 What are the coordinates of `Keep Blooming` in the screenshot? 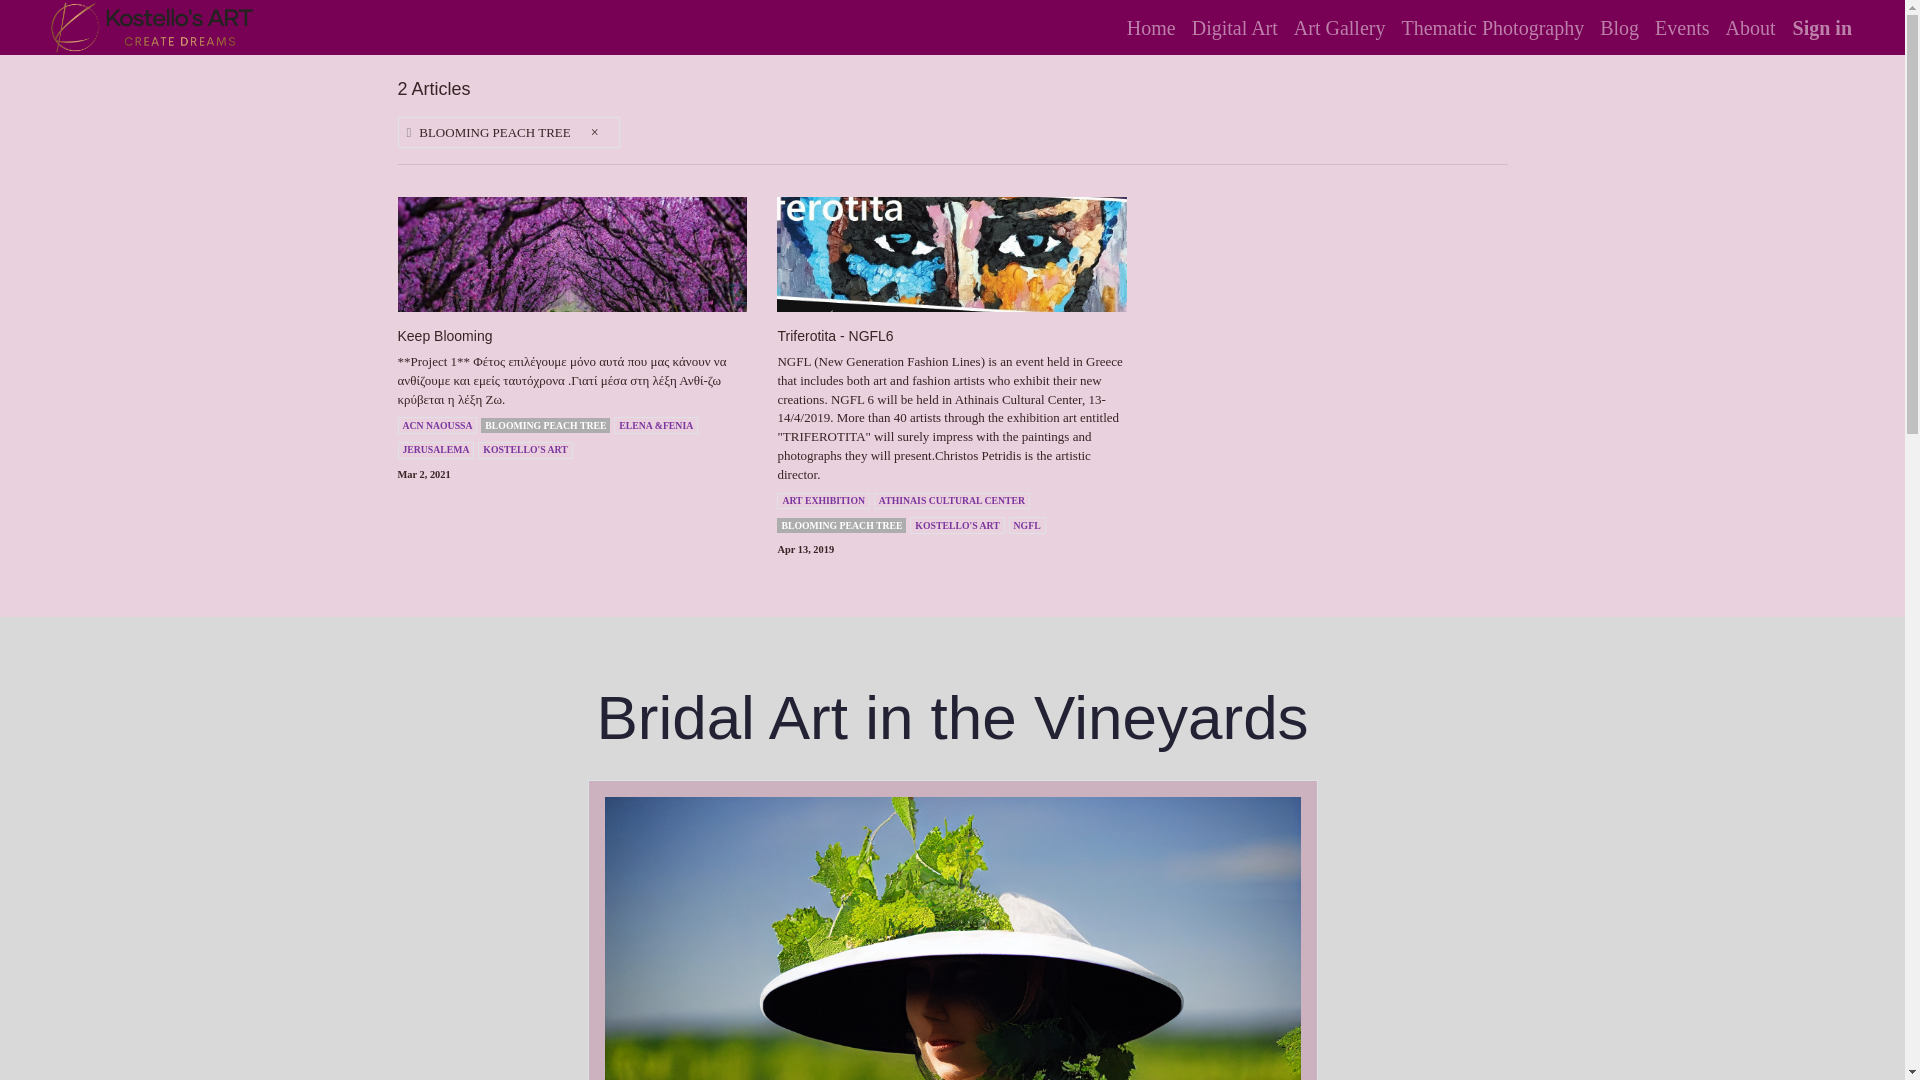 It's located at (572, 336).